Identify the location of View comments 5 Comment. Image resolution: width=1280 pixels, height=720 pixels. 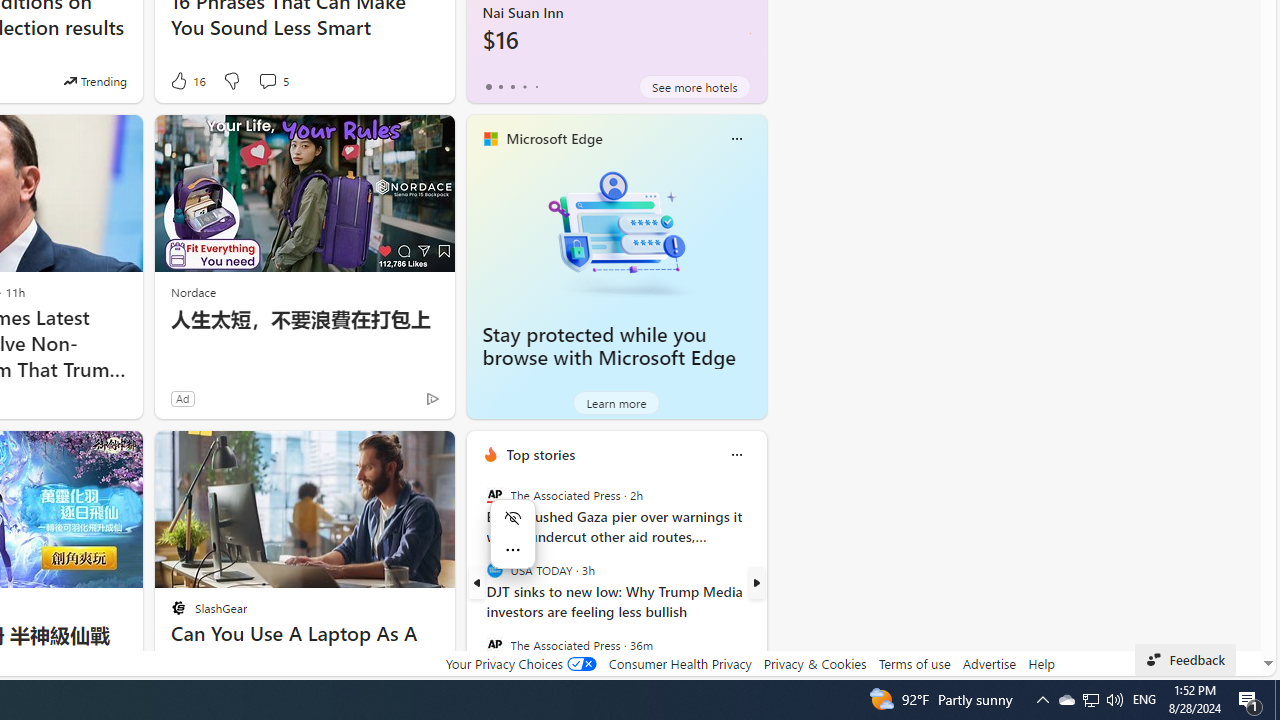
(272, 80).